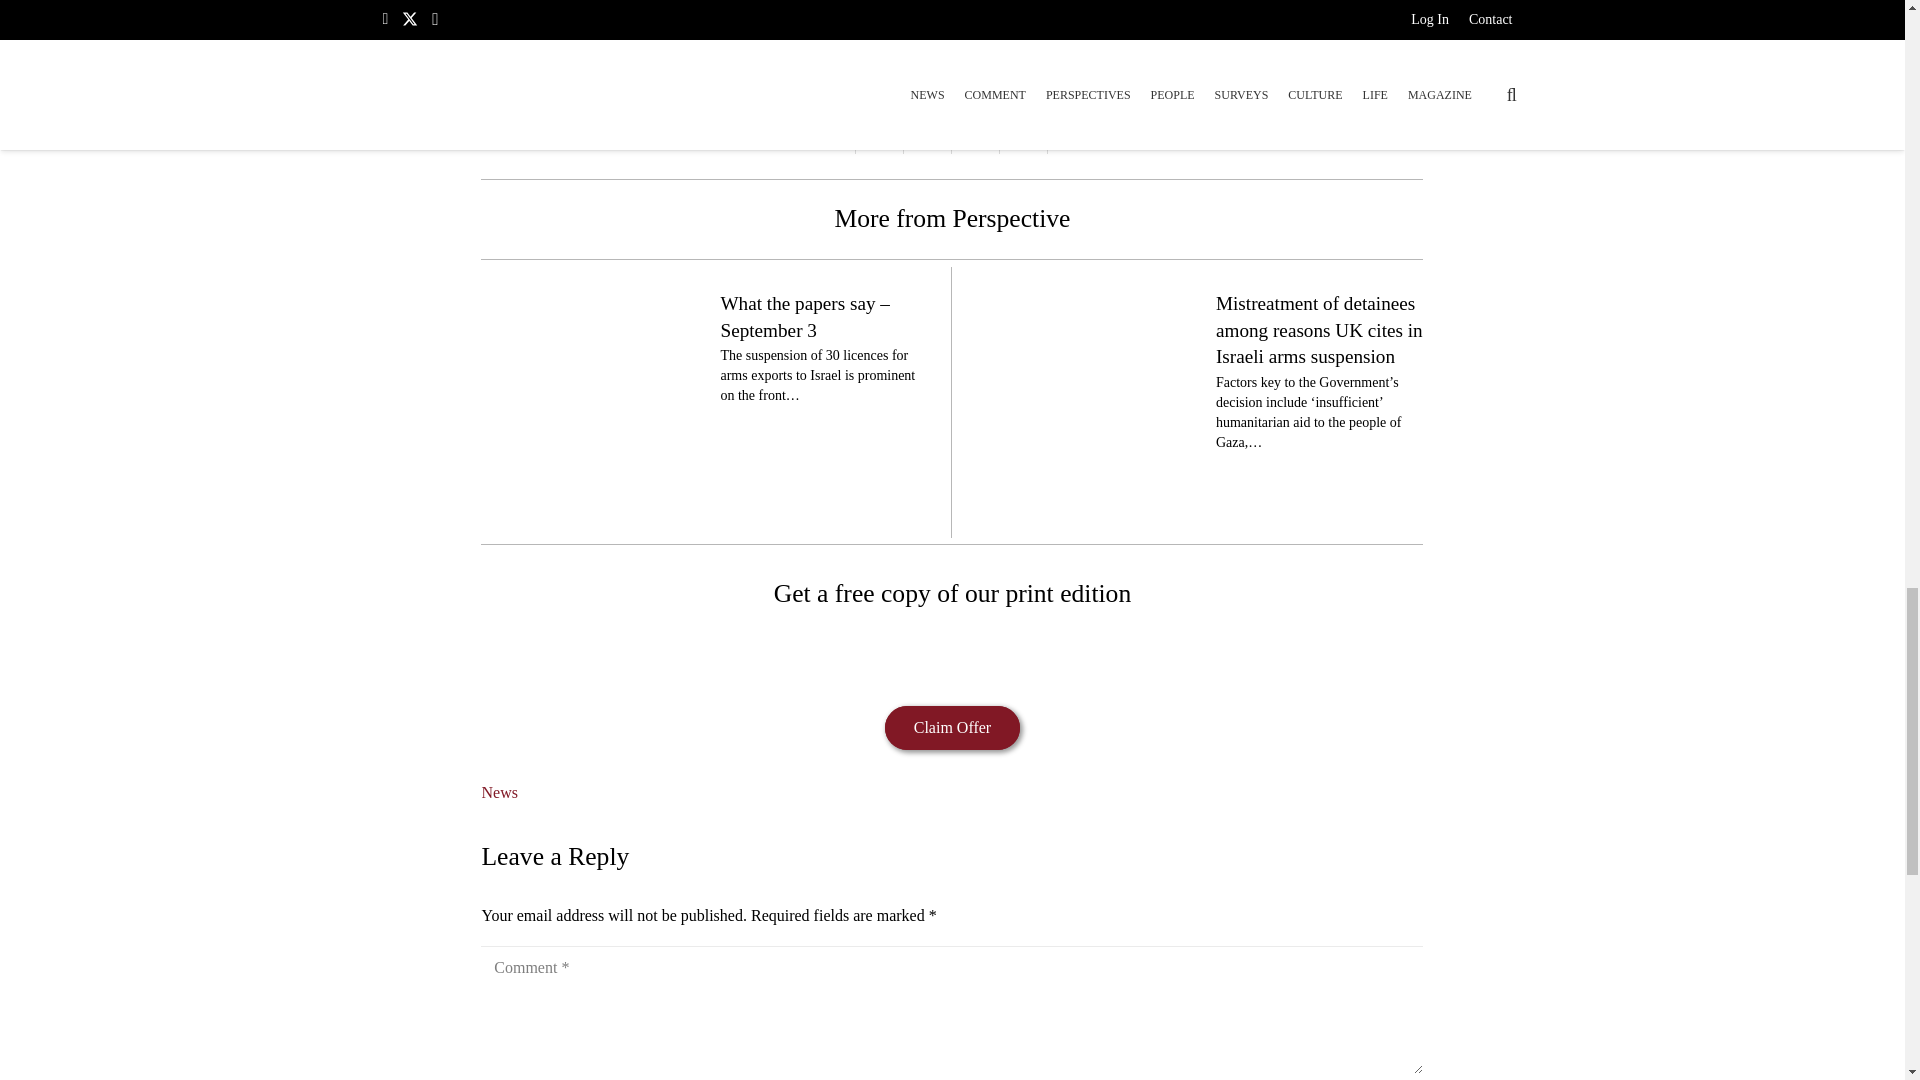  What do you see at coordinates (1024, 138) in the screenshot?
I see `Share this` at bounding box center [1024, 138].